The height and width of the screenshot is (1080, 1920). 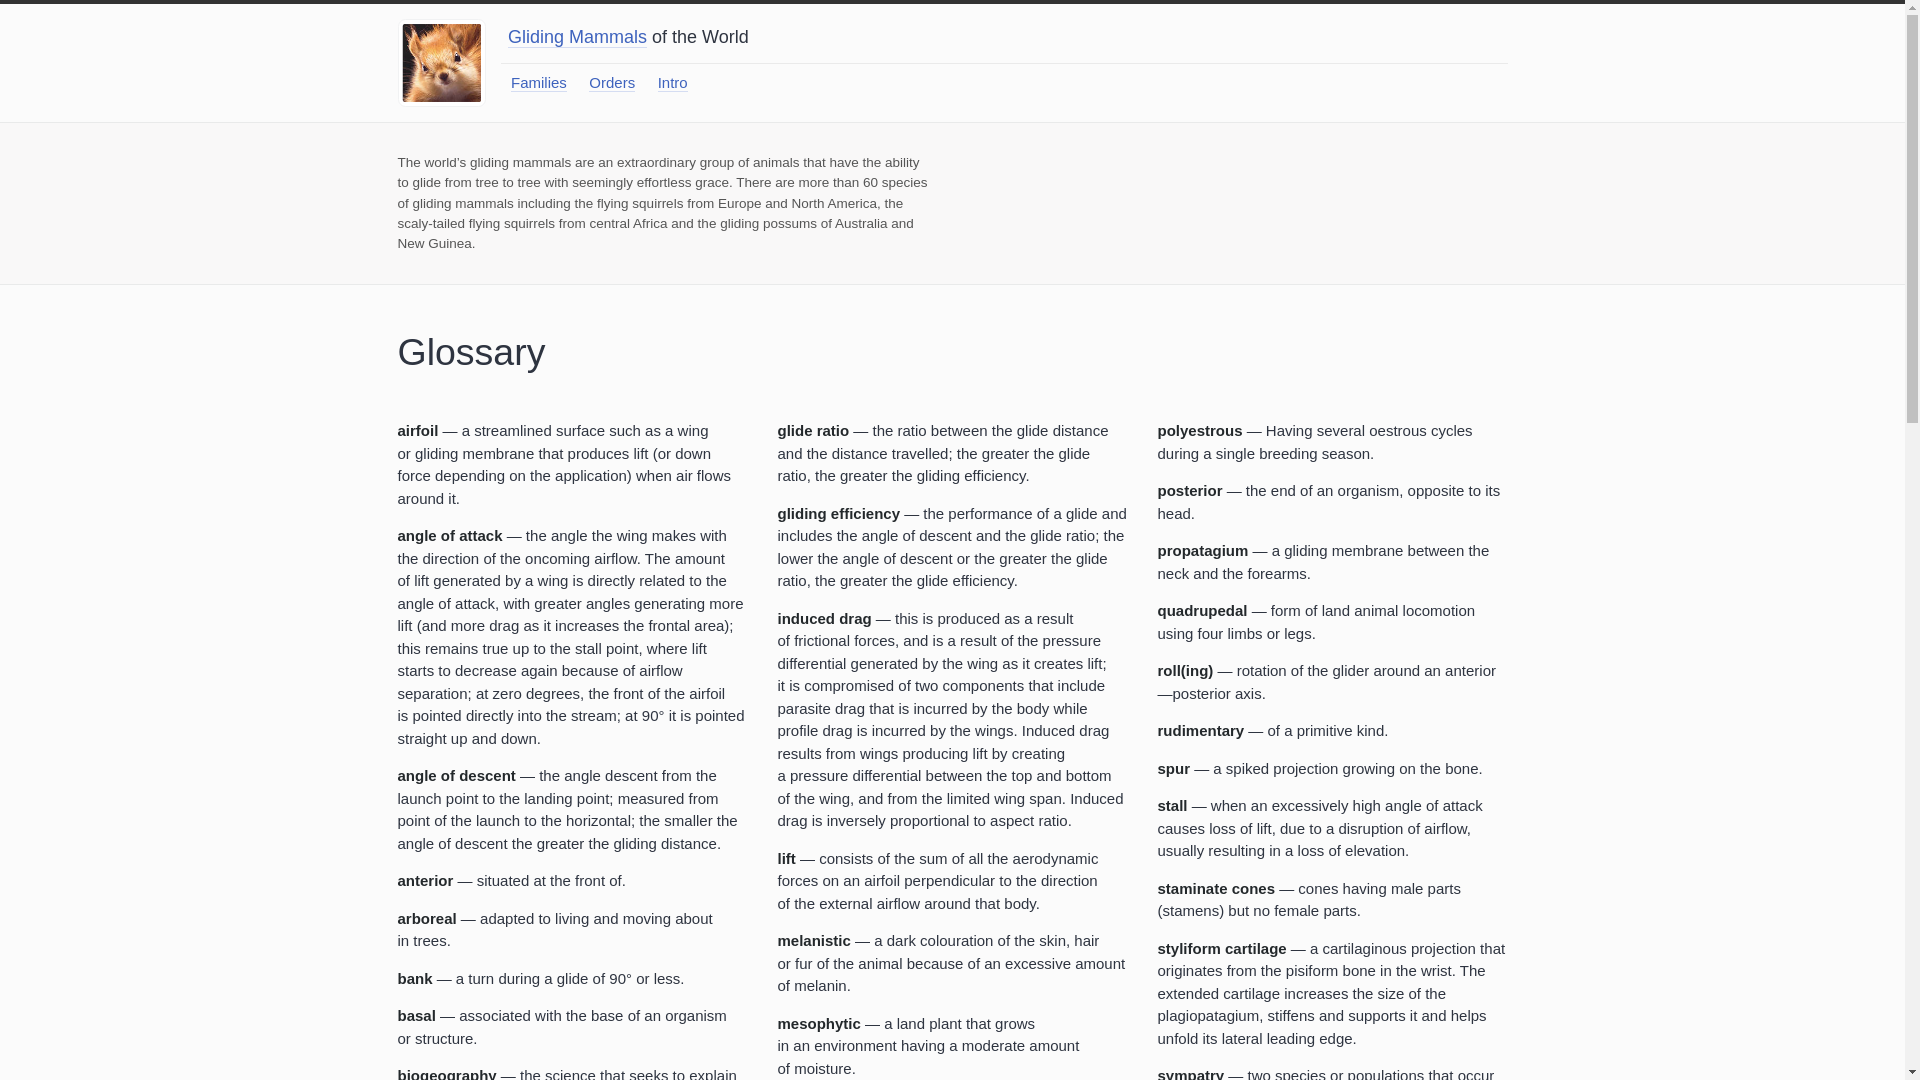 I want to click on Gliding Mammals, so click(x=578, y=36).